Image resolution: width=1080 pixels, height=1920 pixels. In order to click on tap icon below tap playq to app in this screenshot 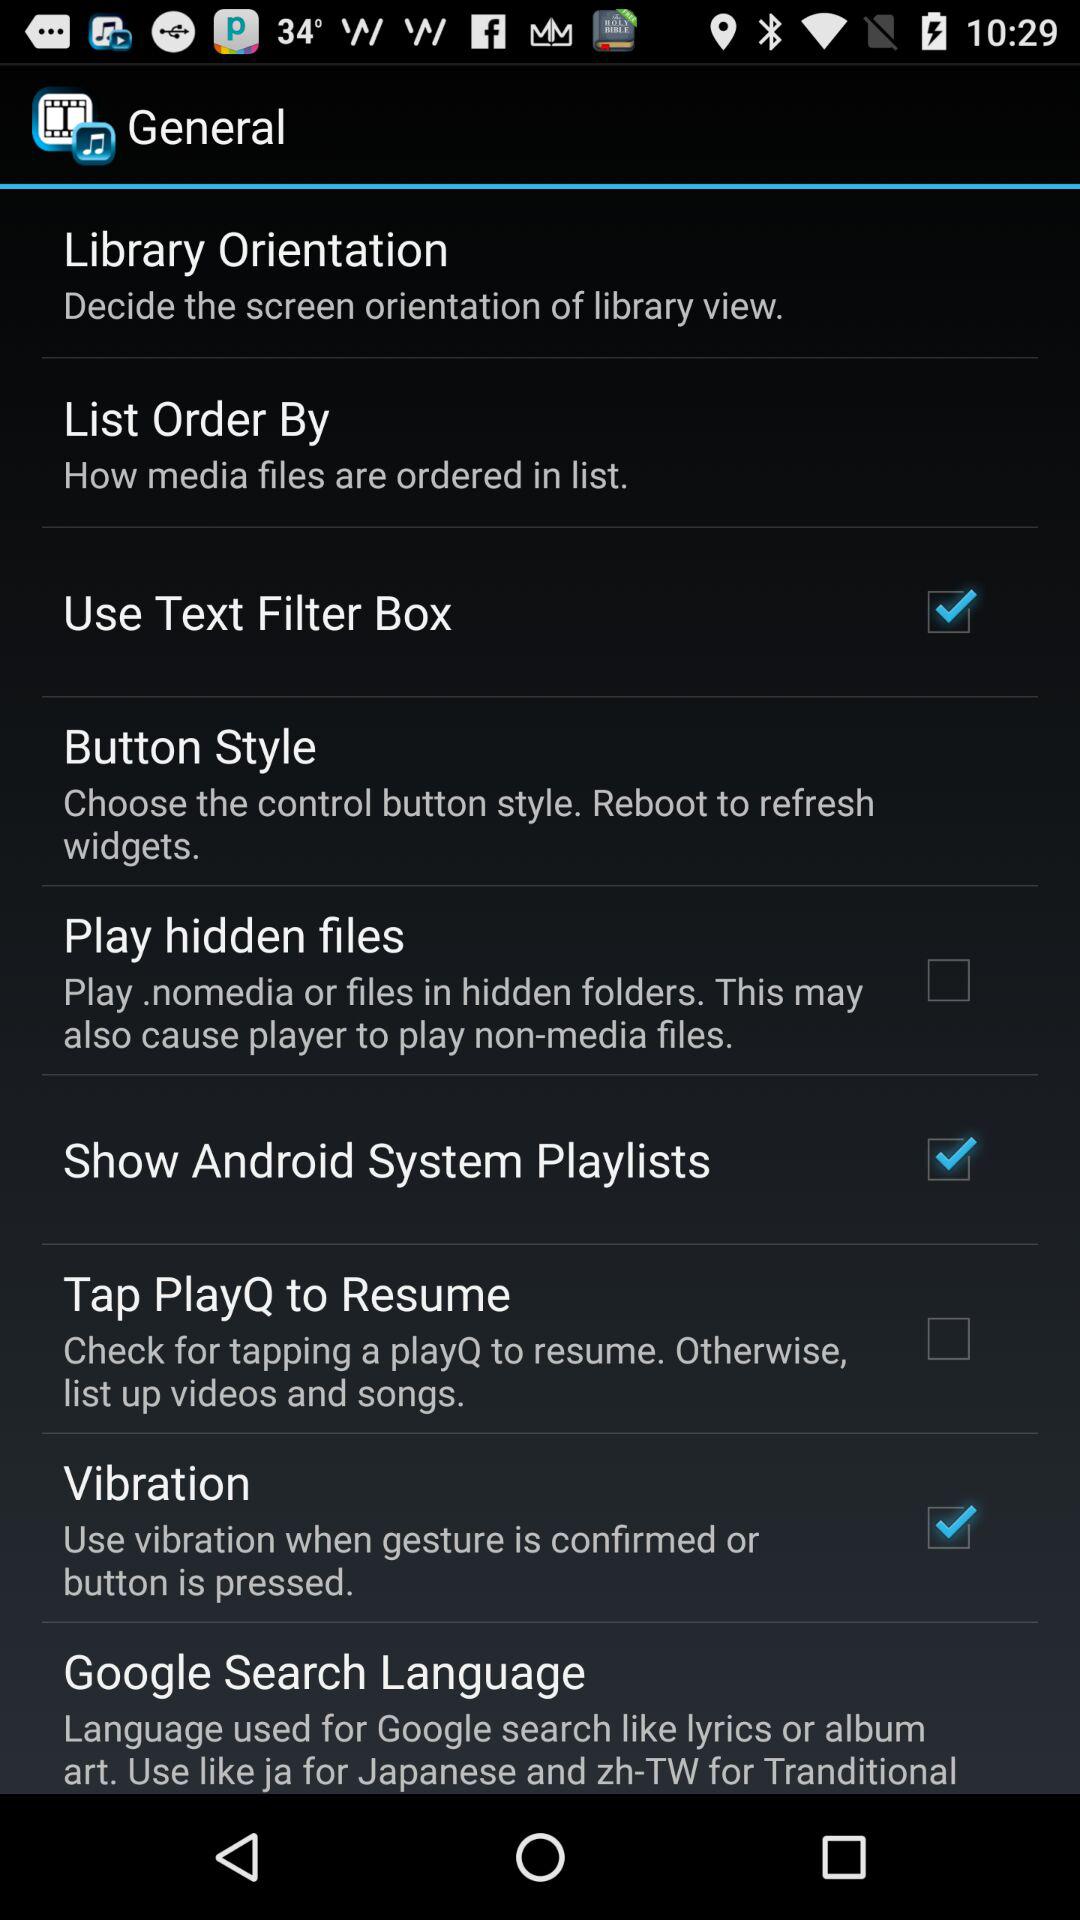, I will do `click(464, 1370)`.